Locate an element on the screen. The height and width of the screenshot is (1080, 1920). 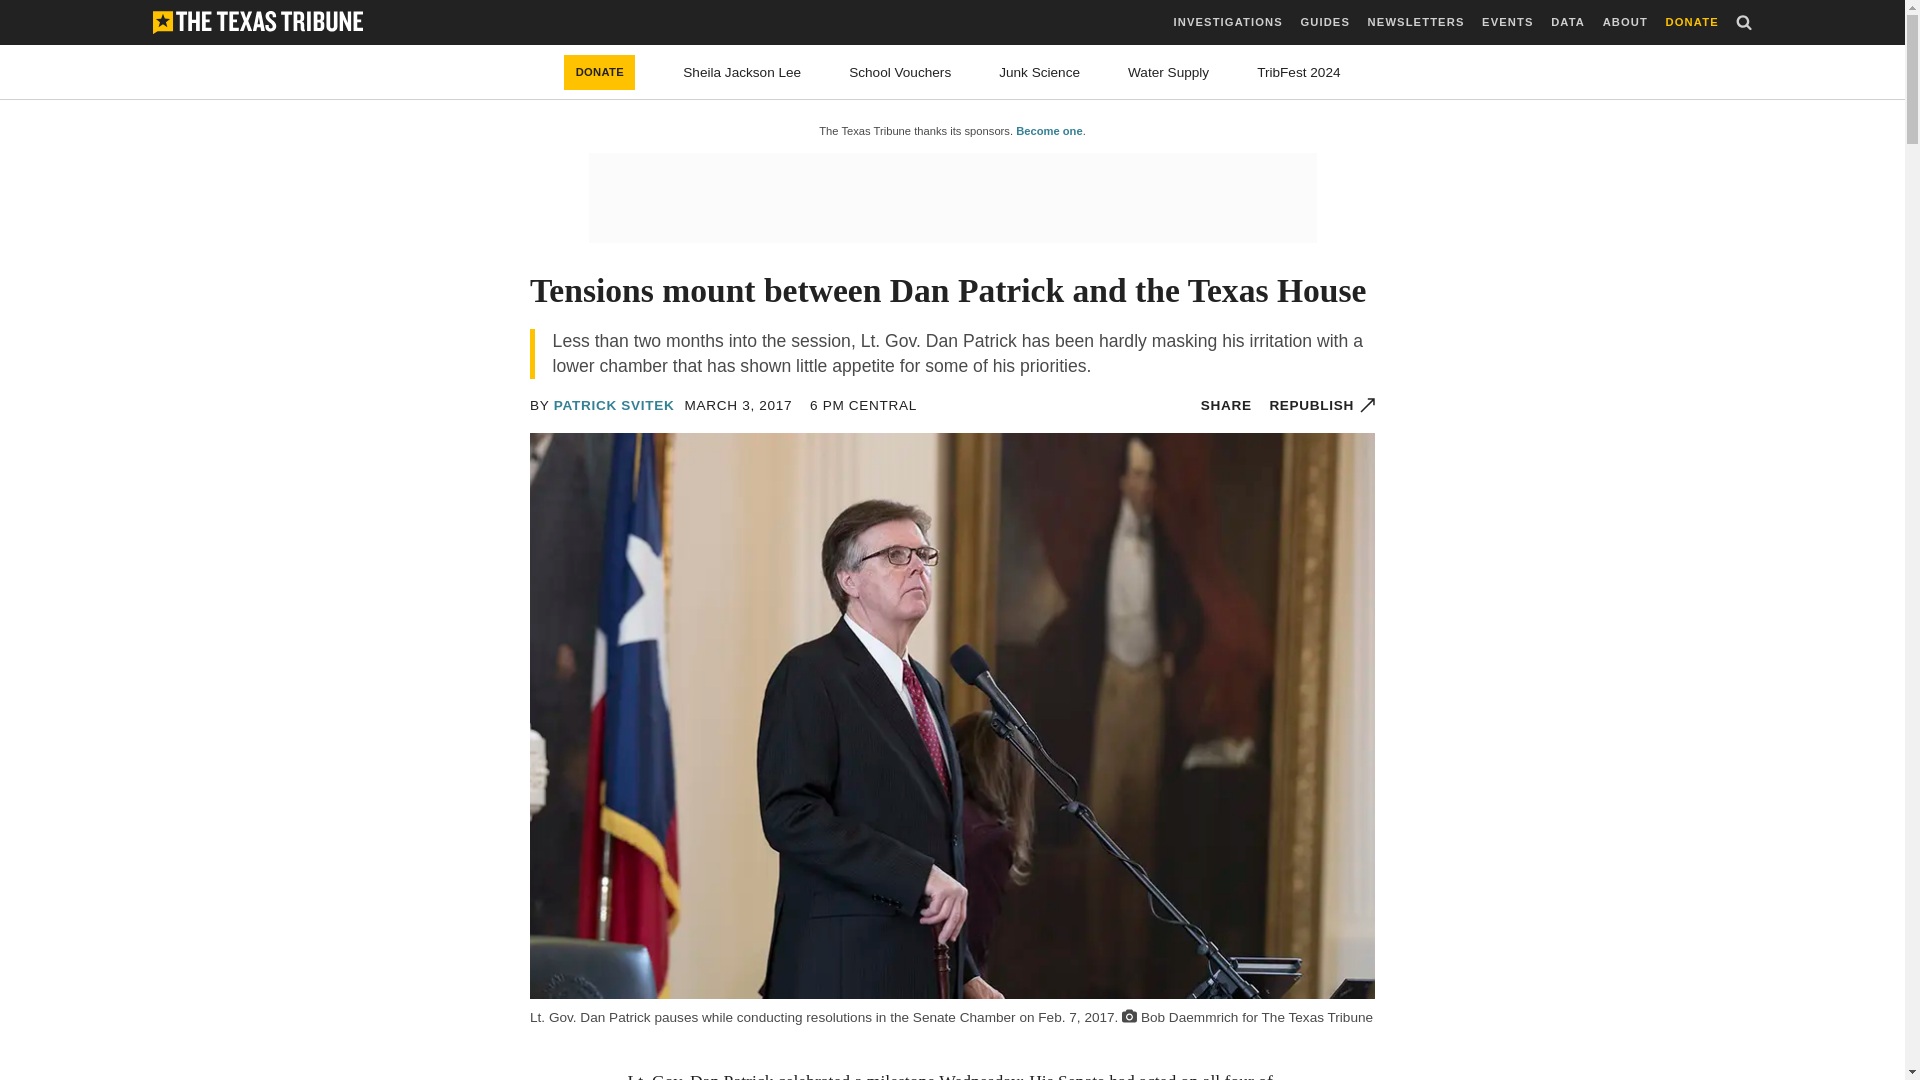
DONATE is located at coordinates (600, 72).